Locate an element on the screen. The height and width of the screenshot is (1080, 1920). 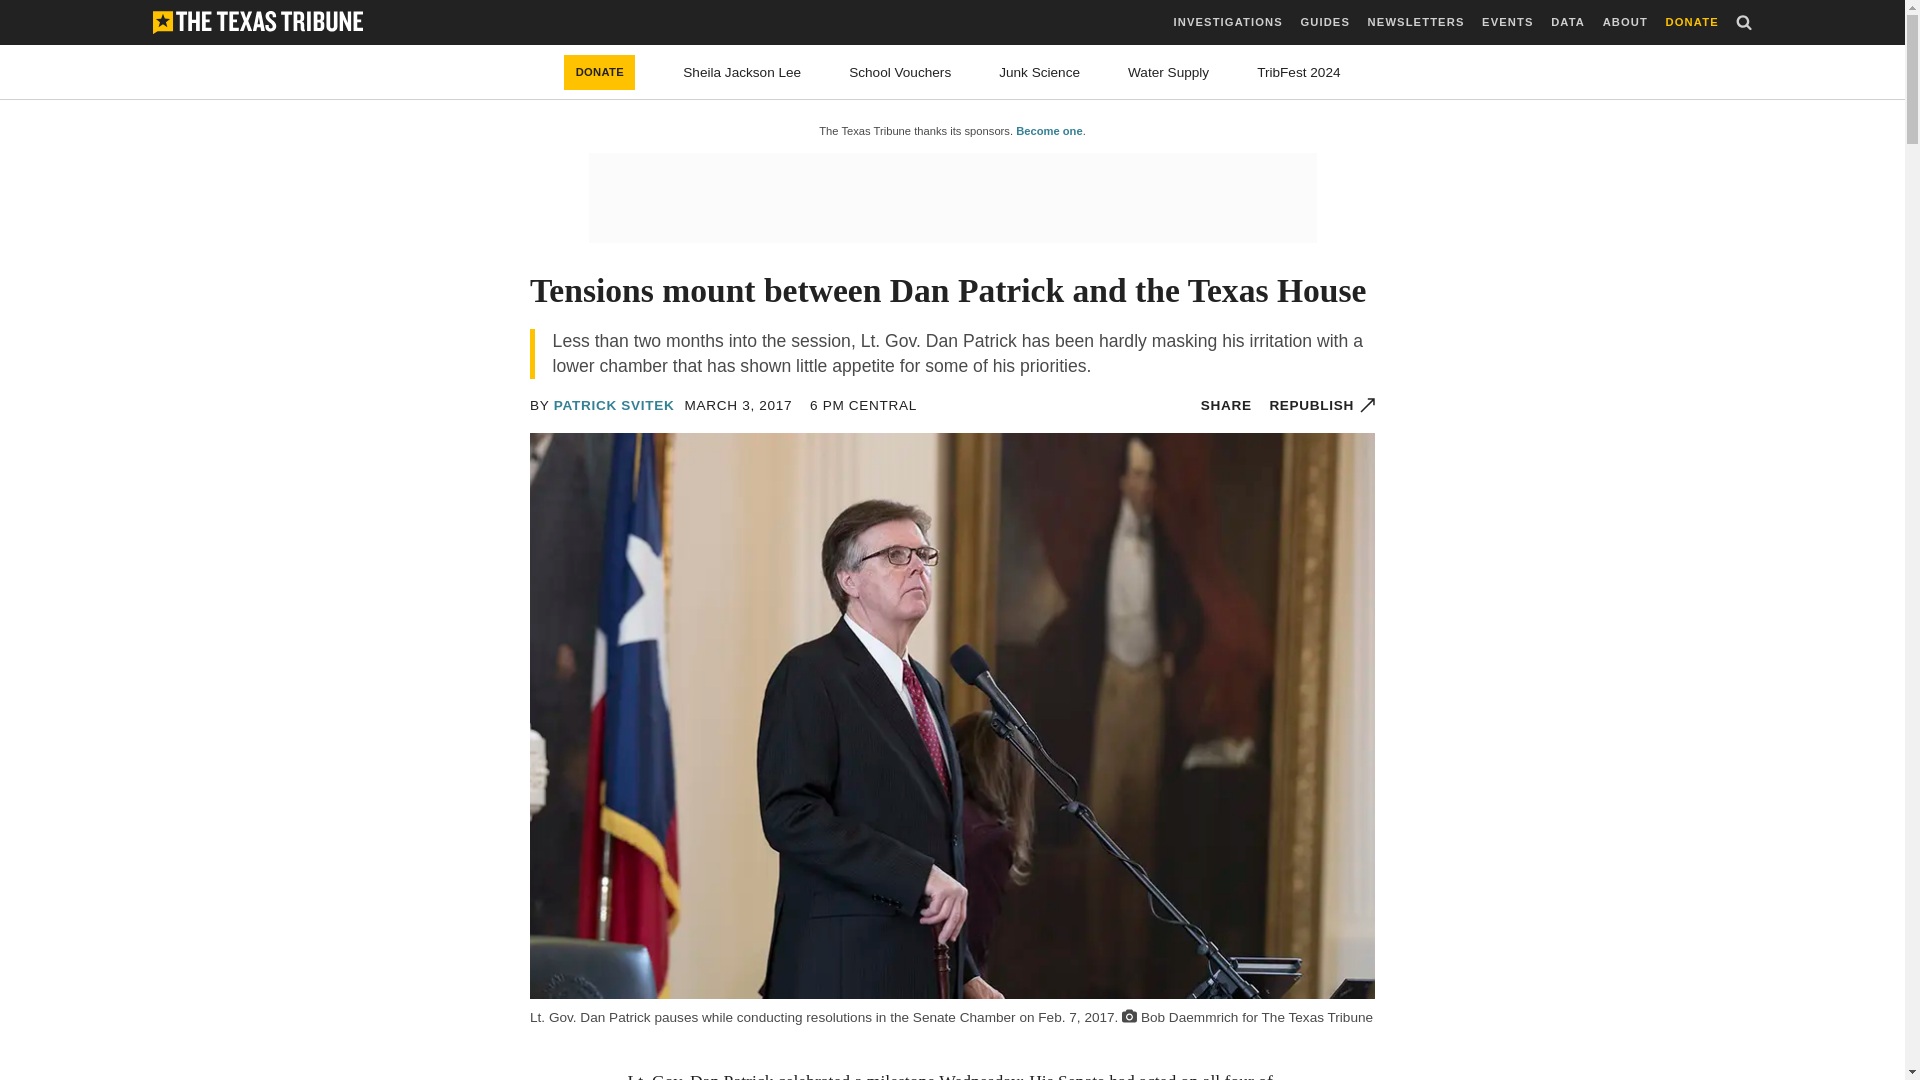
DONATE is located at coordinates (600, 72).